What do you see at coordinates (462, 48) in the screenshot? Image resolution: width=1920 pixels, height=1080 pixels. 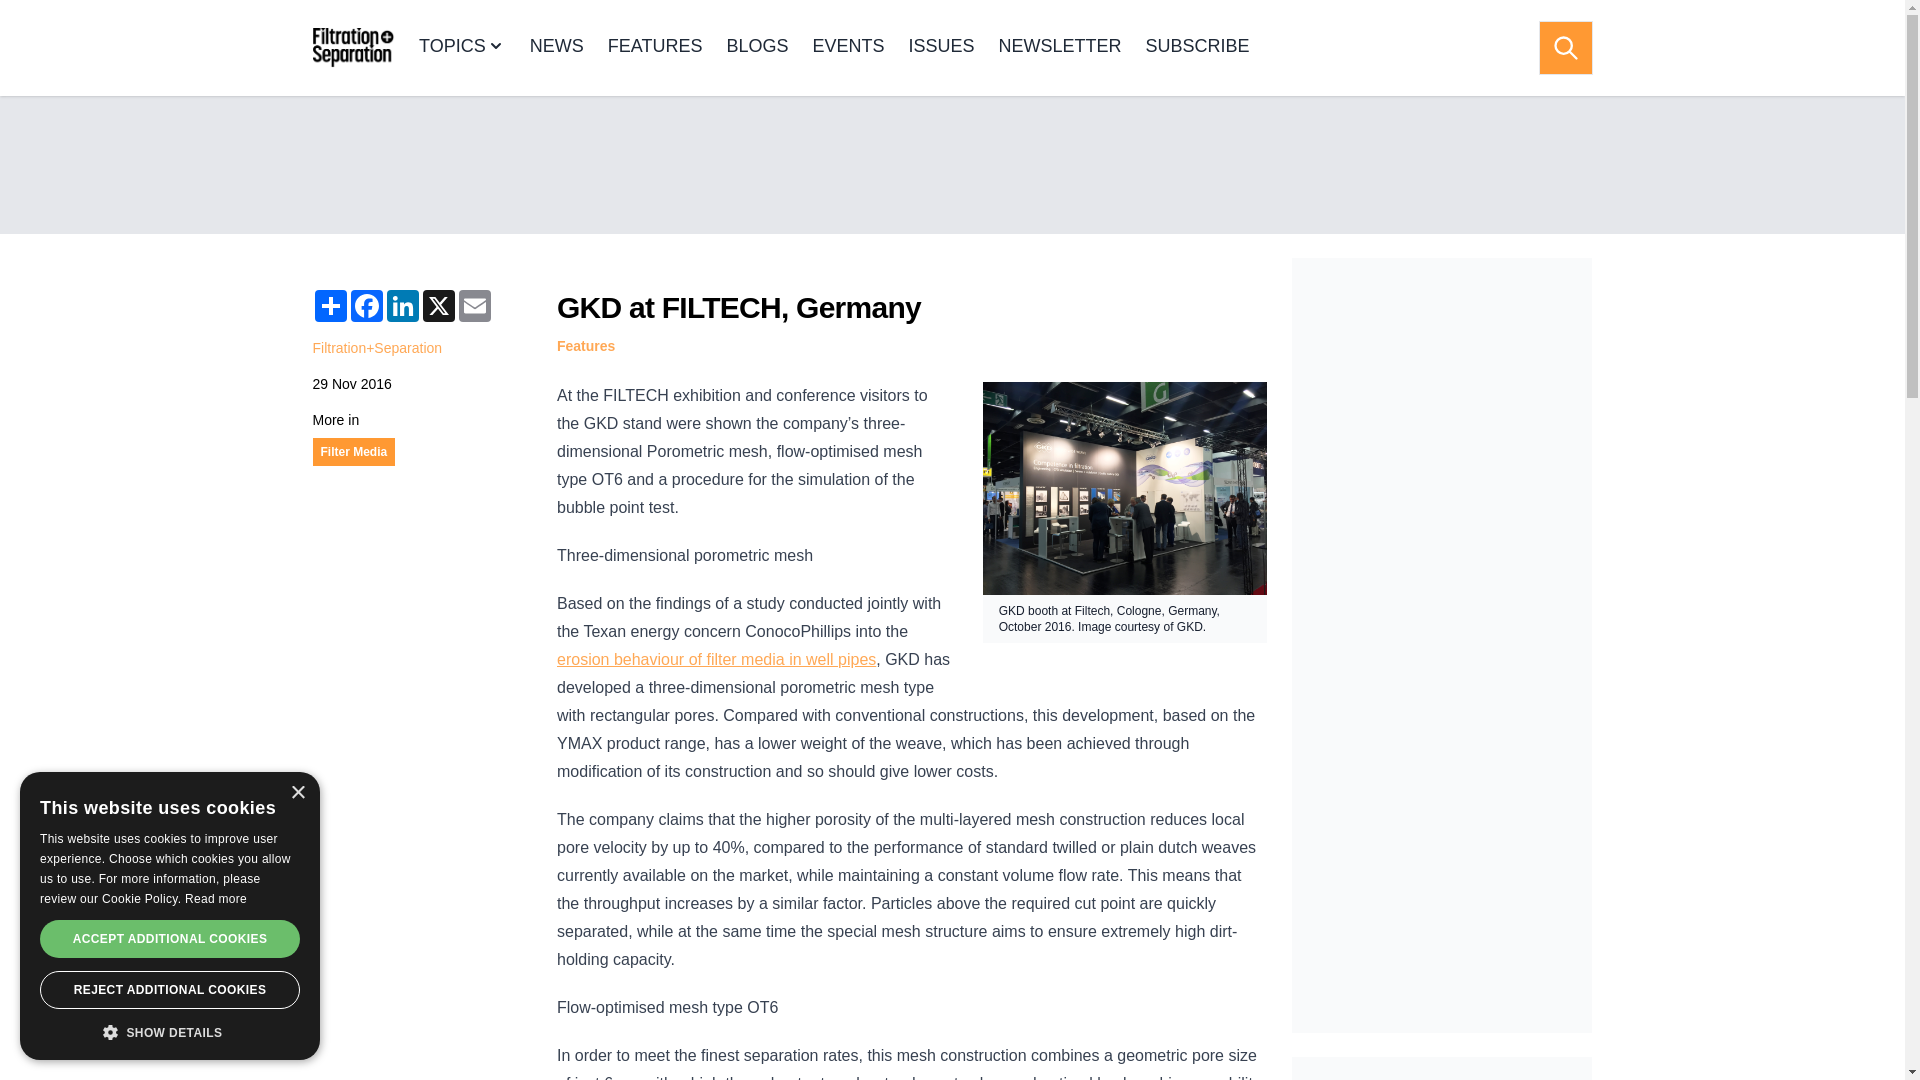 I see `TOPICS` at bounding box center [462, 48].